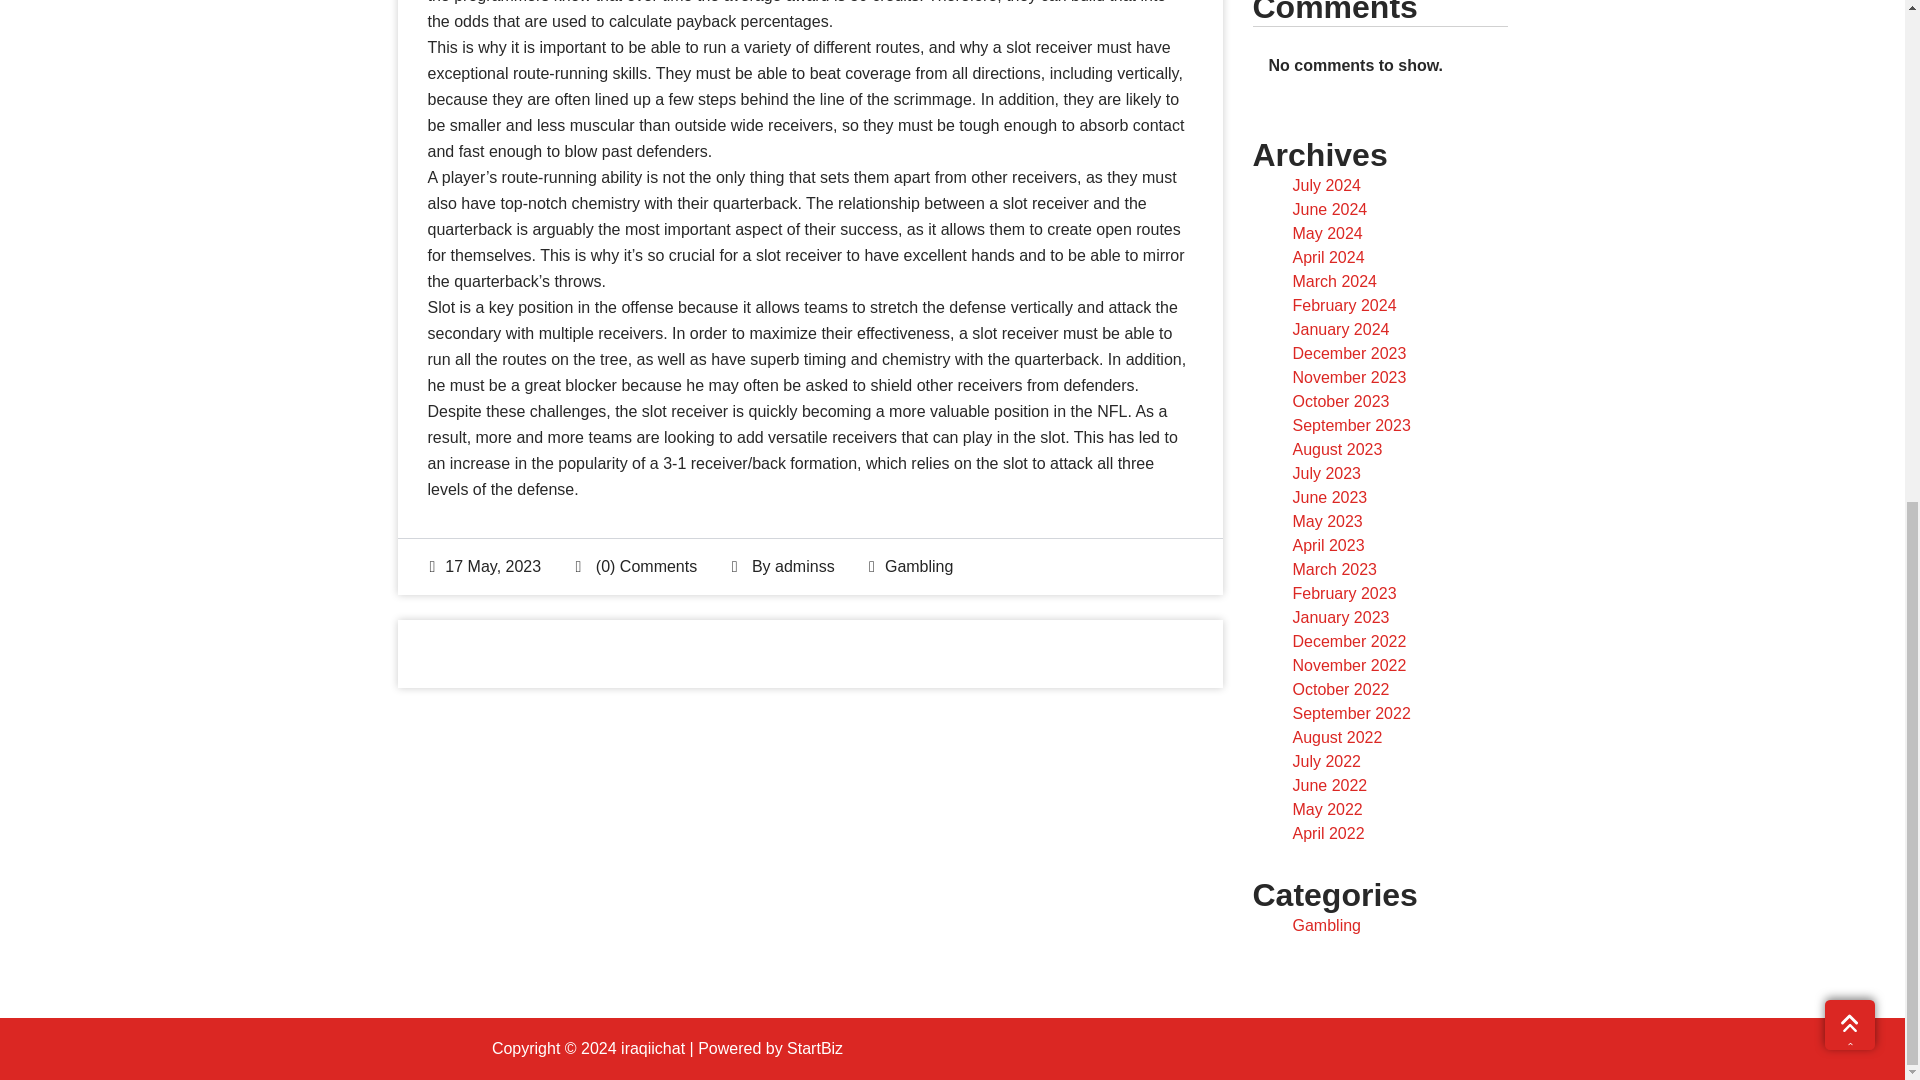 The width and height of the screenshot is (1920, 1080). I want to click on adminss, so click(805, 566).